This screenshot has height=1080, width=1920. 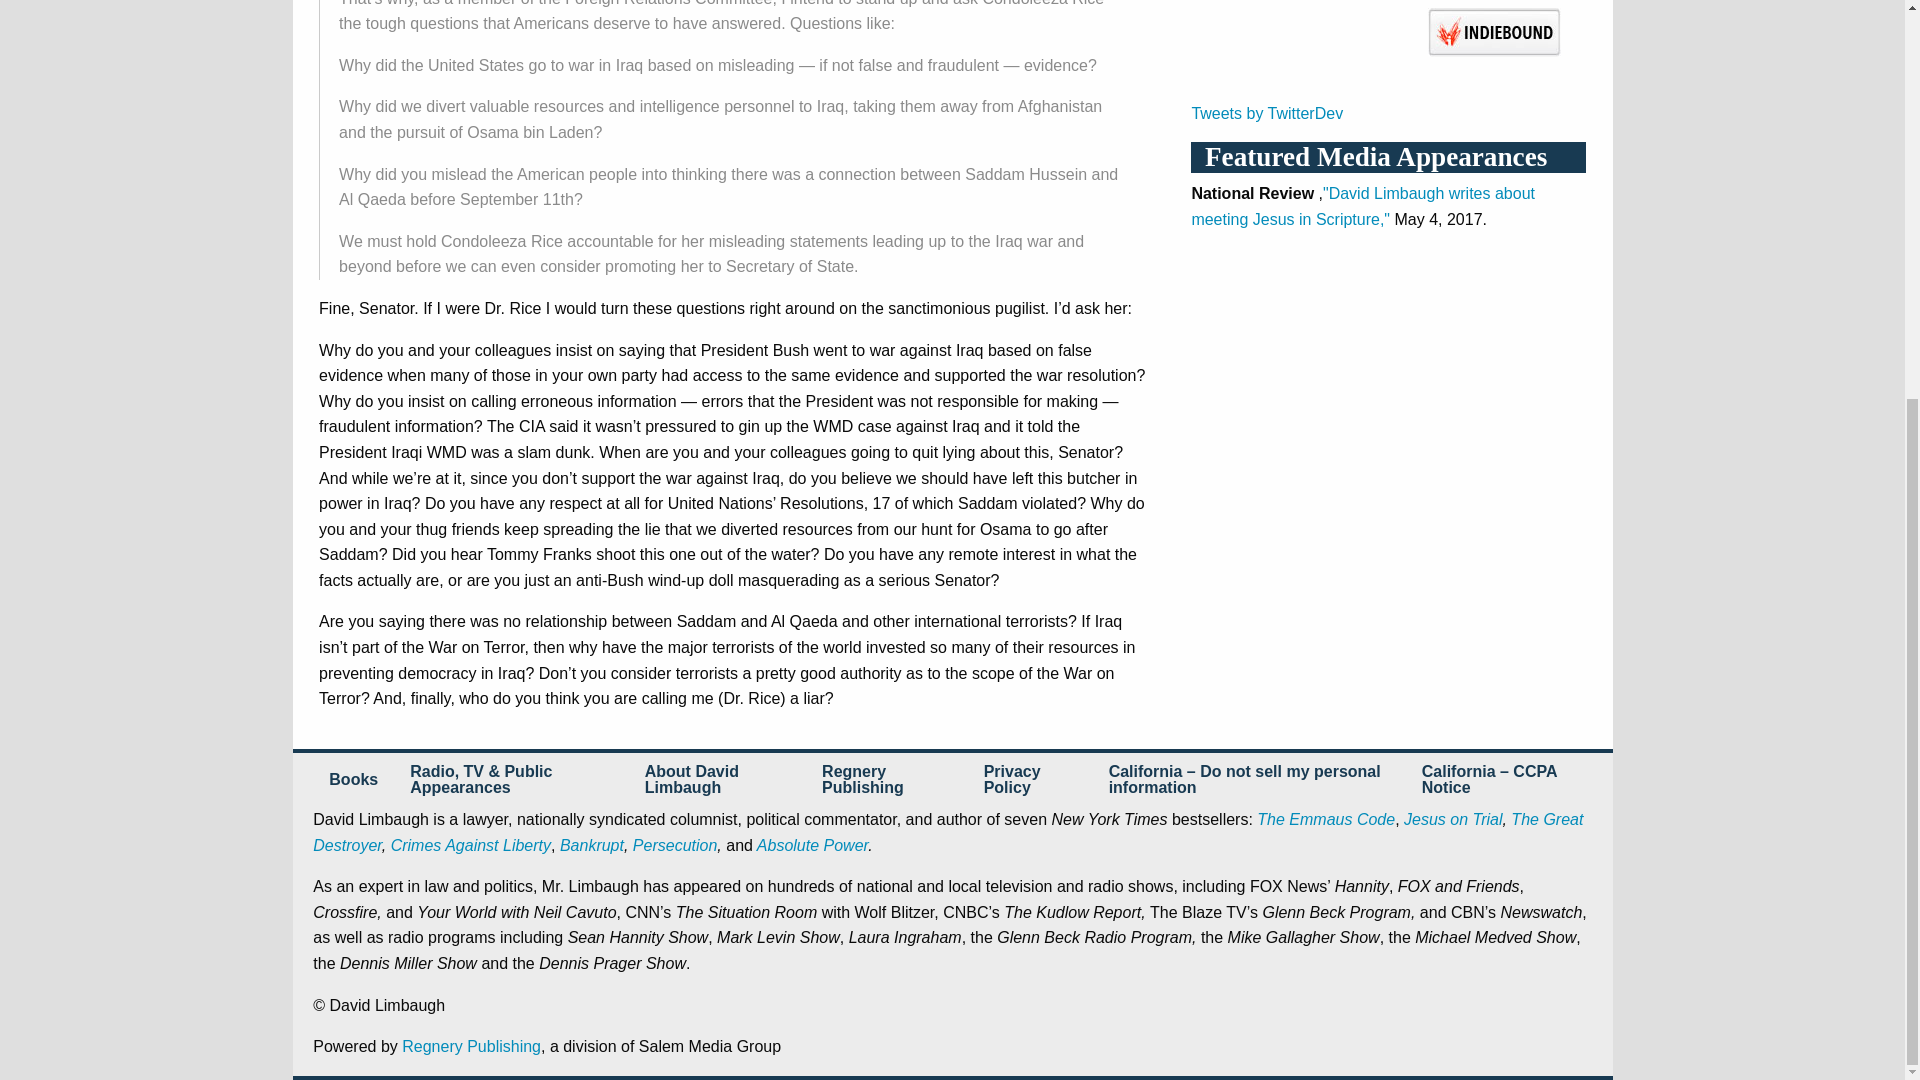 I want to click on Persecution, so click(x=676, y=846).